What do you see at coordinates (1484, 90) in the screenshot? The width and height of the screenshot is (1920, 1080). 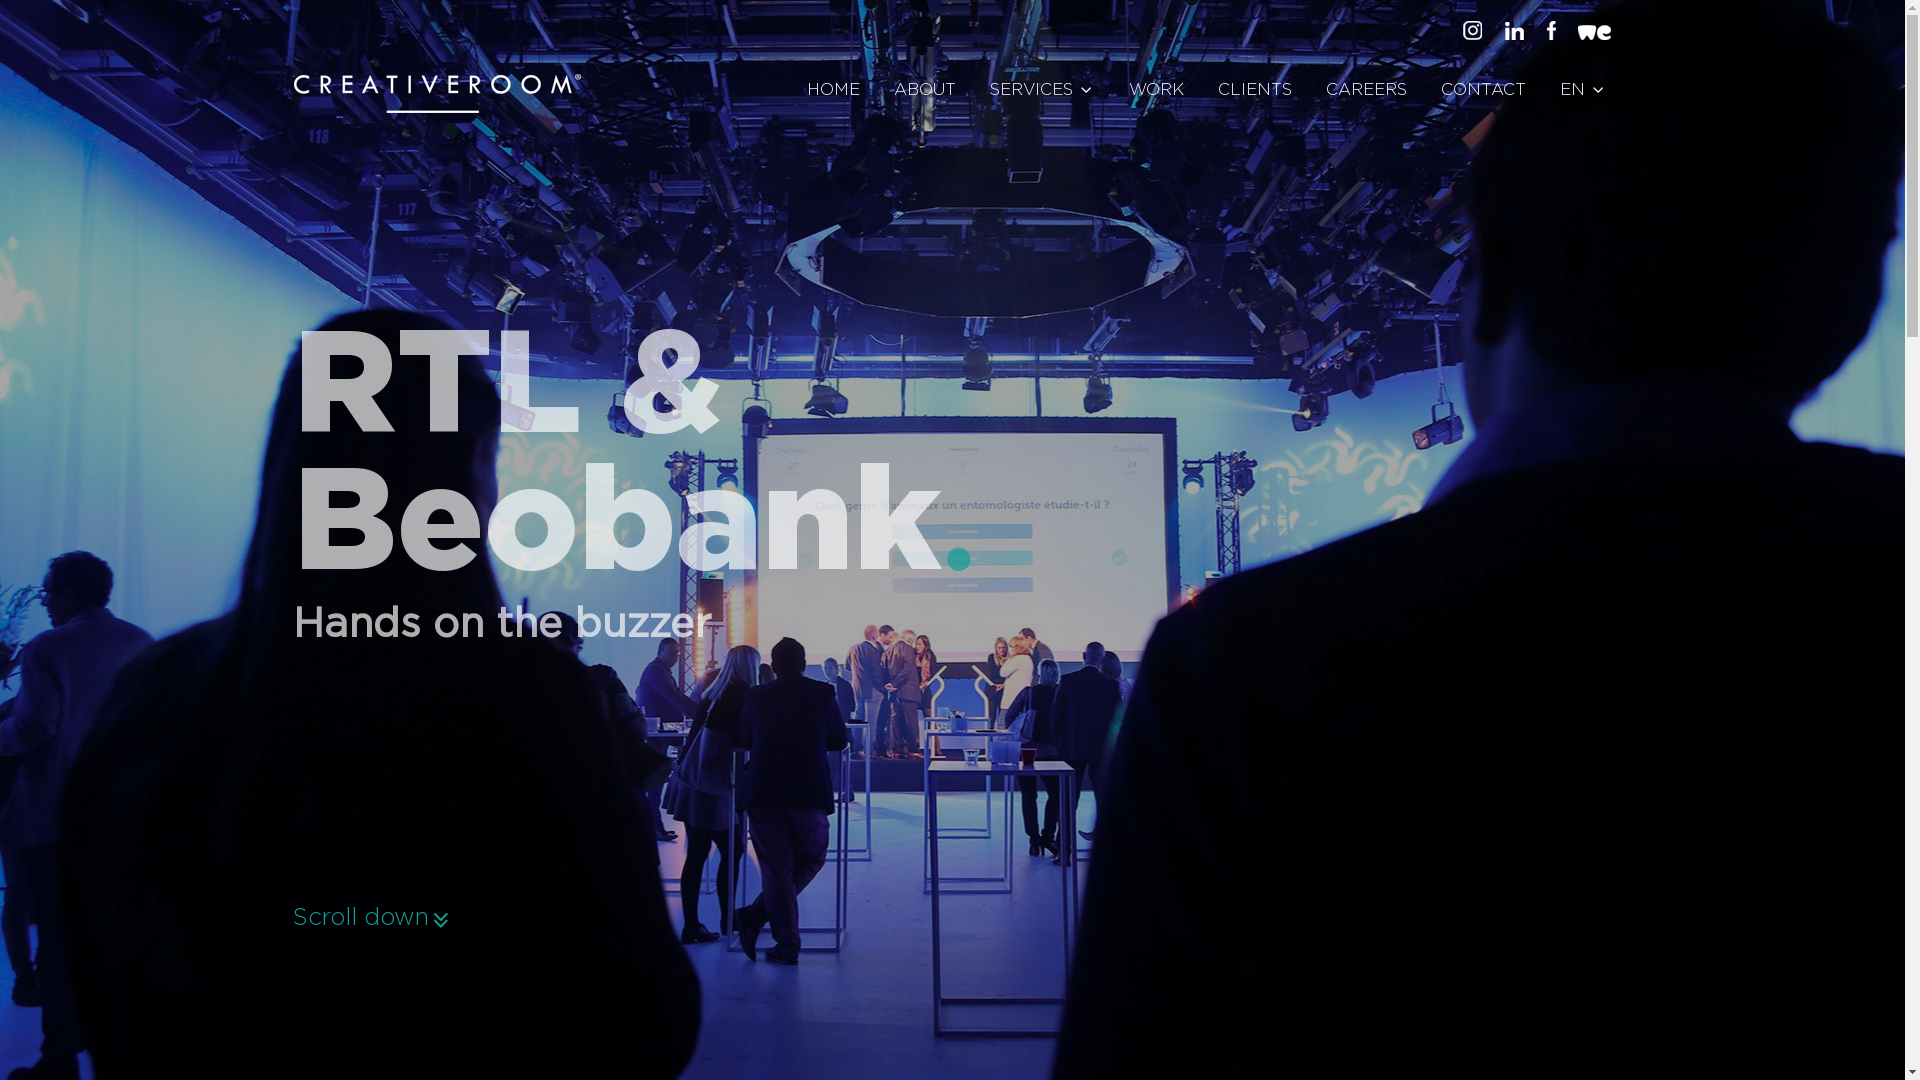 I see `CONTACT` at bounding box center [1484, 90].